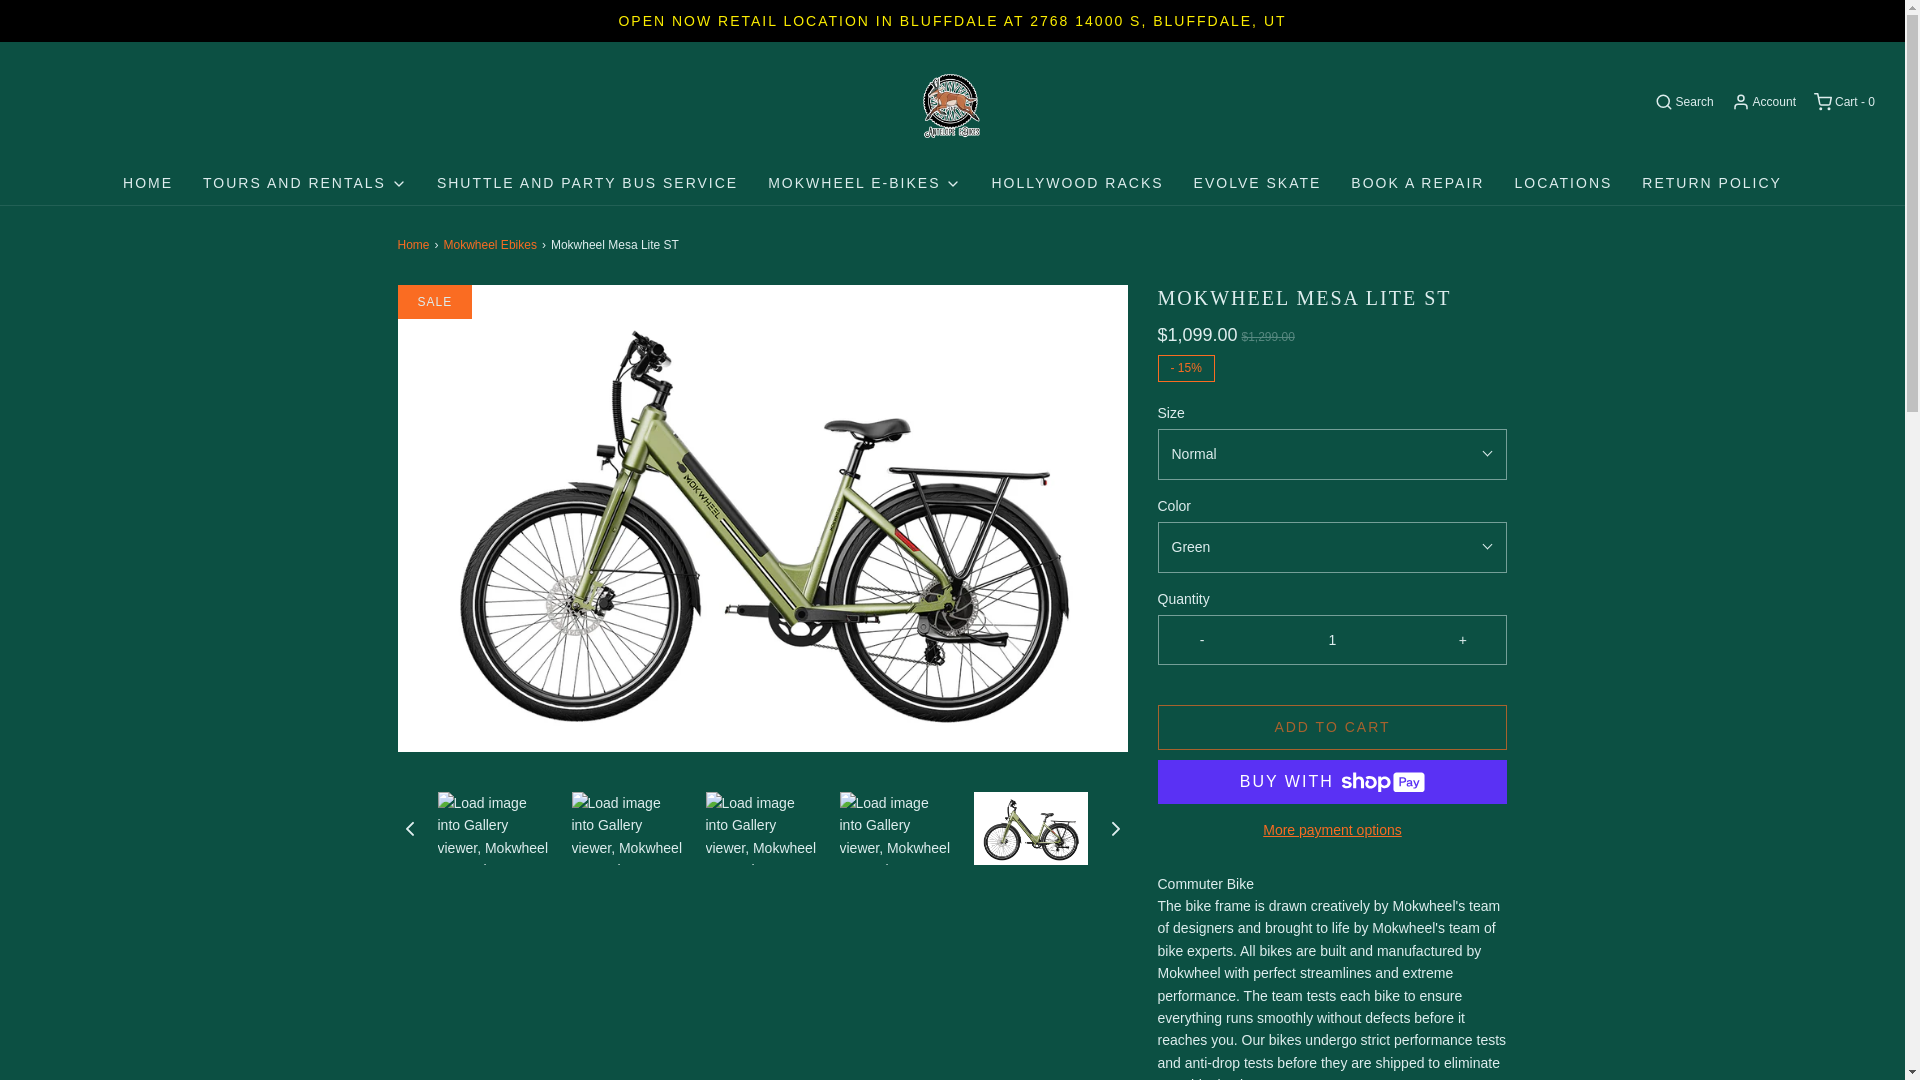 The image size is (1920, 1080). What do you see at coordinates (147, 183) in the screenshot?
I see `HOME` at bounding box center [147, 183].